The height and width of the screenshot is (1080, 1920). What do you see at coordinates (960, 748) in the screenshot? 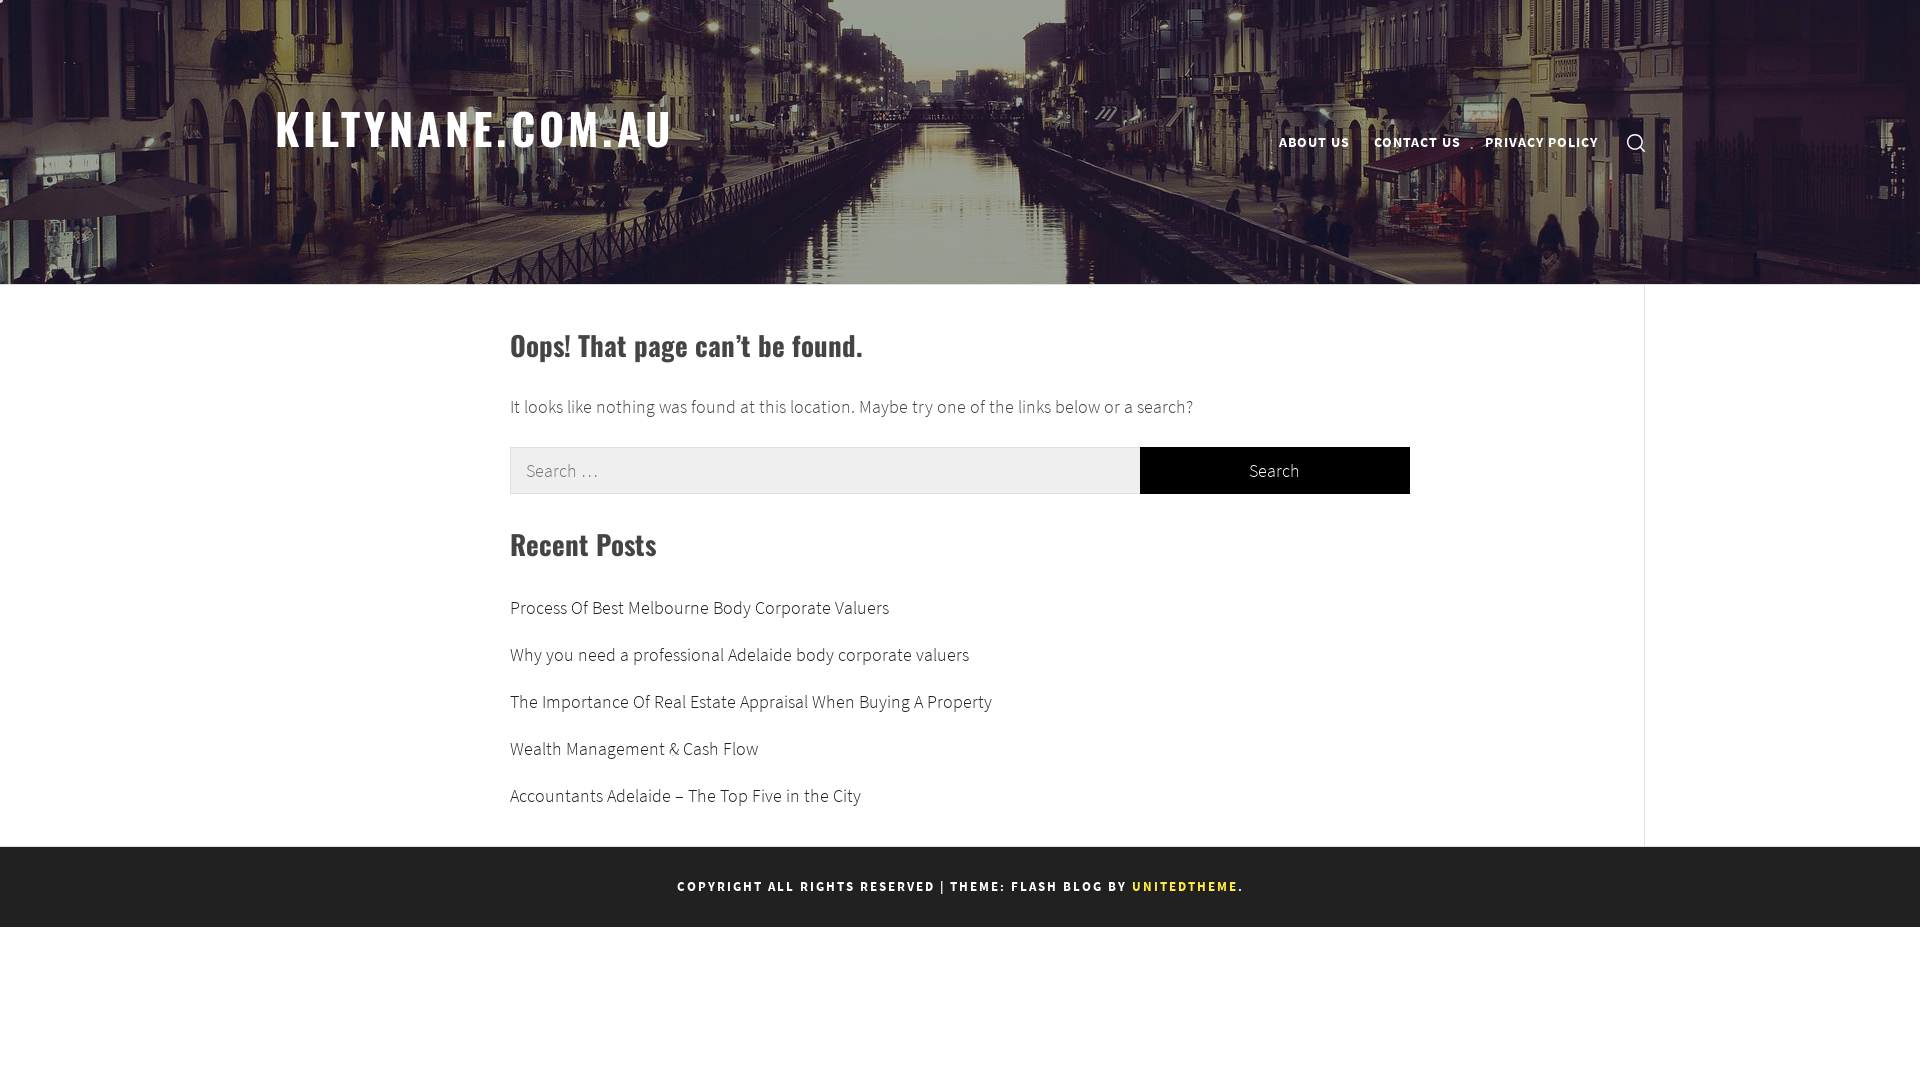
I see `Wealth Management & Cash Flow` at bounding box center [960, 748].